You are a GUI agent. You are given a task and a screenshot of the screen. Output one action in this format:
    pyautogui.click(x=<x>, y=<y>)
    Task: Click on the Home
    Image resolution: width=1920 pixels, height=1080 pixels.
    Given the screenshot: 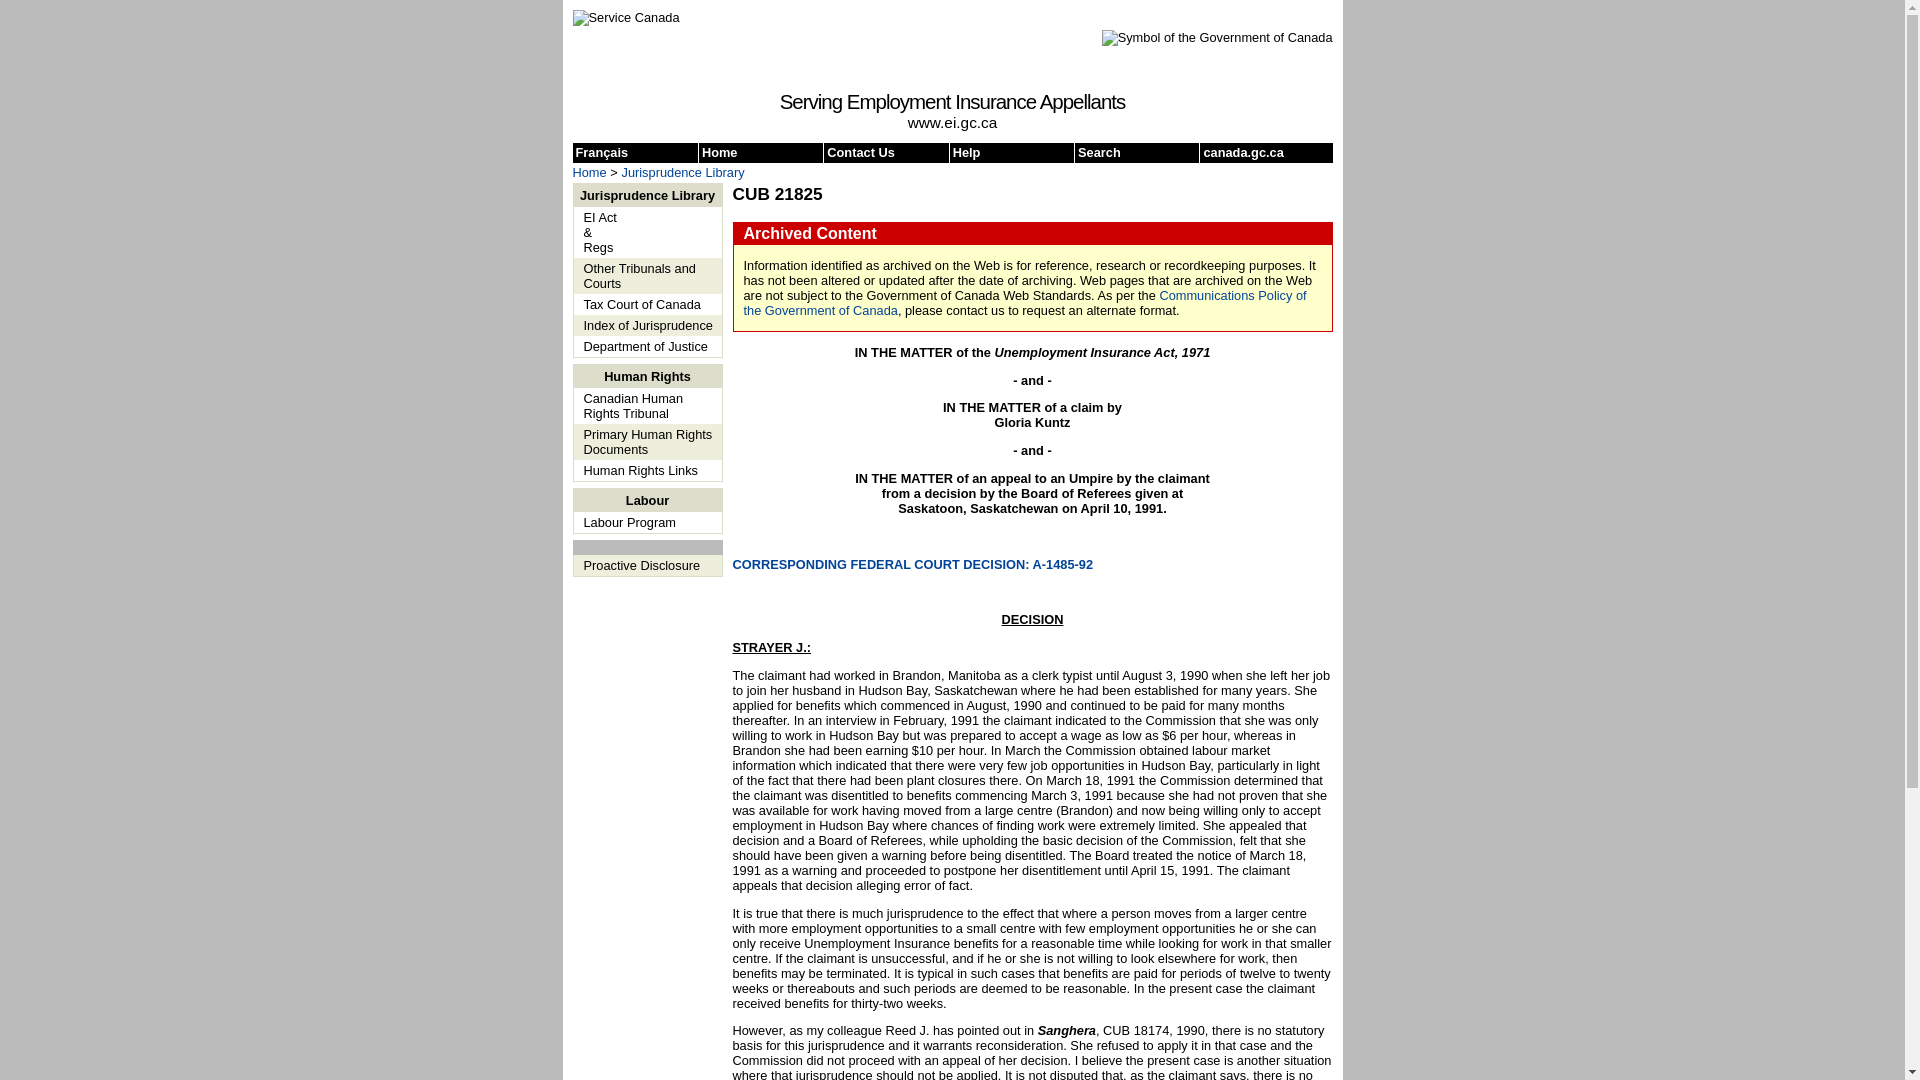 What is the action you would take?
    pyautogui.click(x=589, y=172)
    